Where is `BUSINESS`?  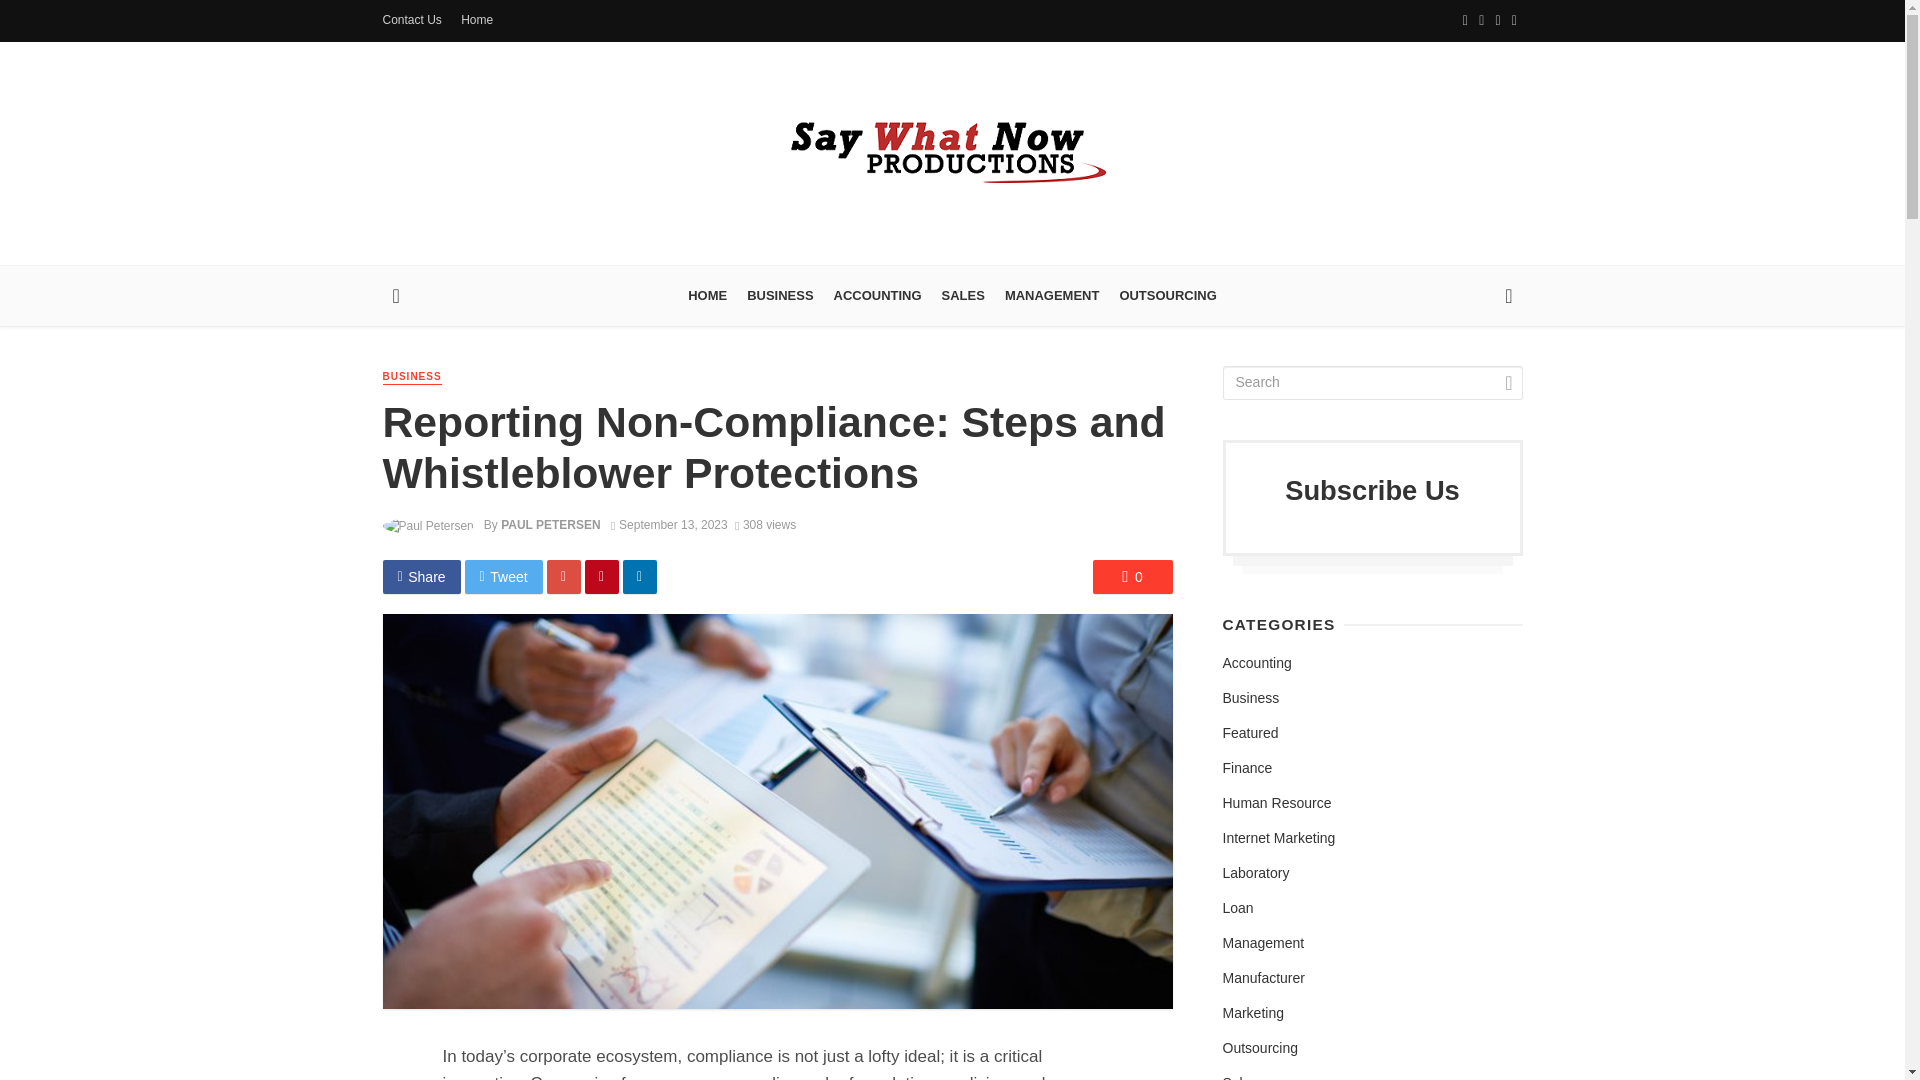 BUSINESS is located at coordinates (412, 377).